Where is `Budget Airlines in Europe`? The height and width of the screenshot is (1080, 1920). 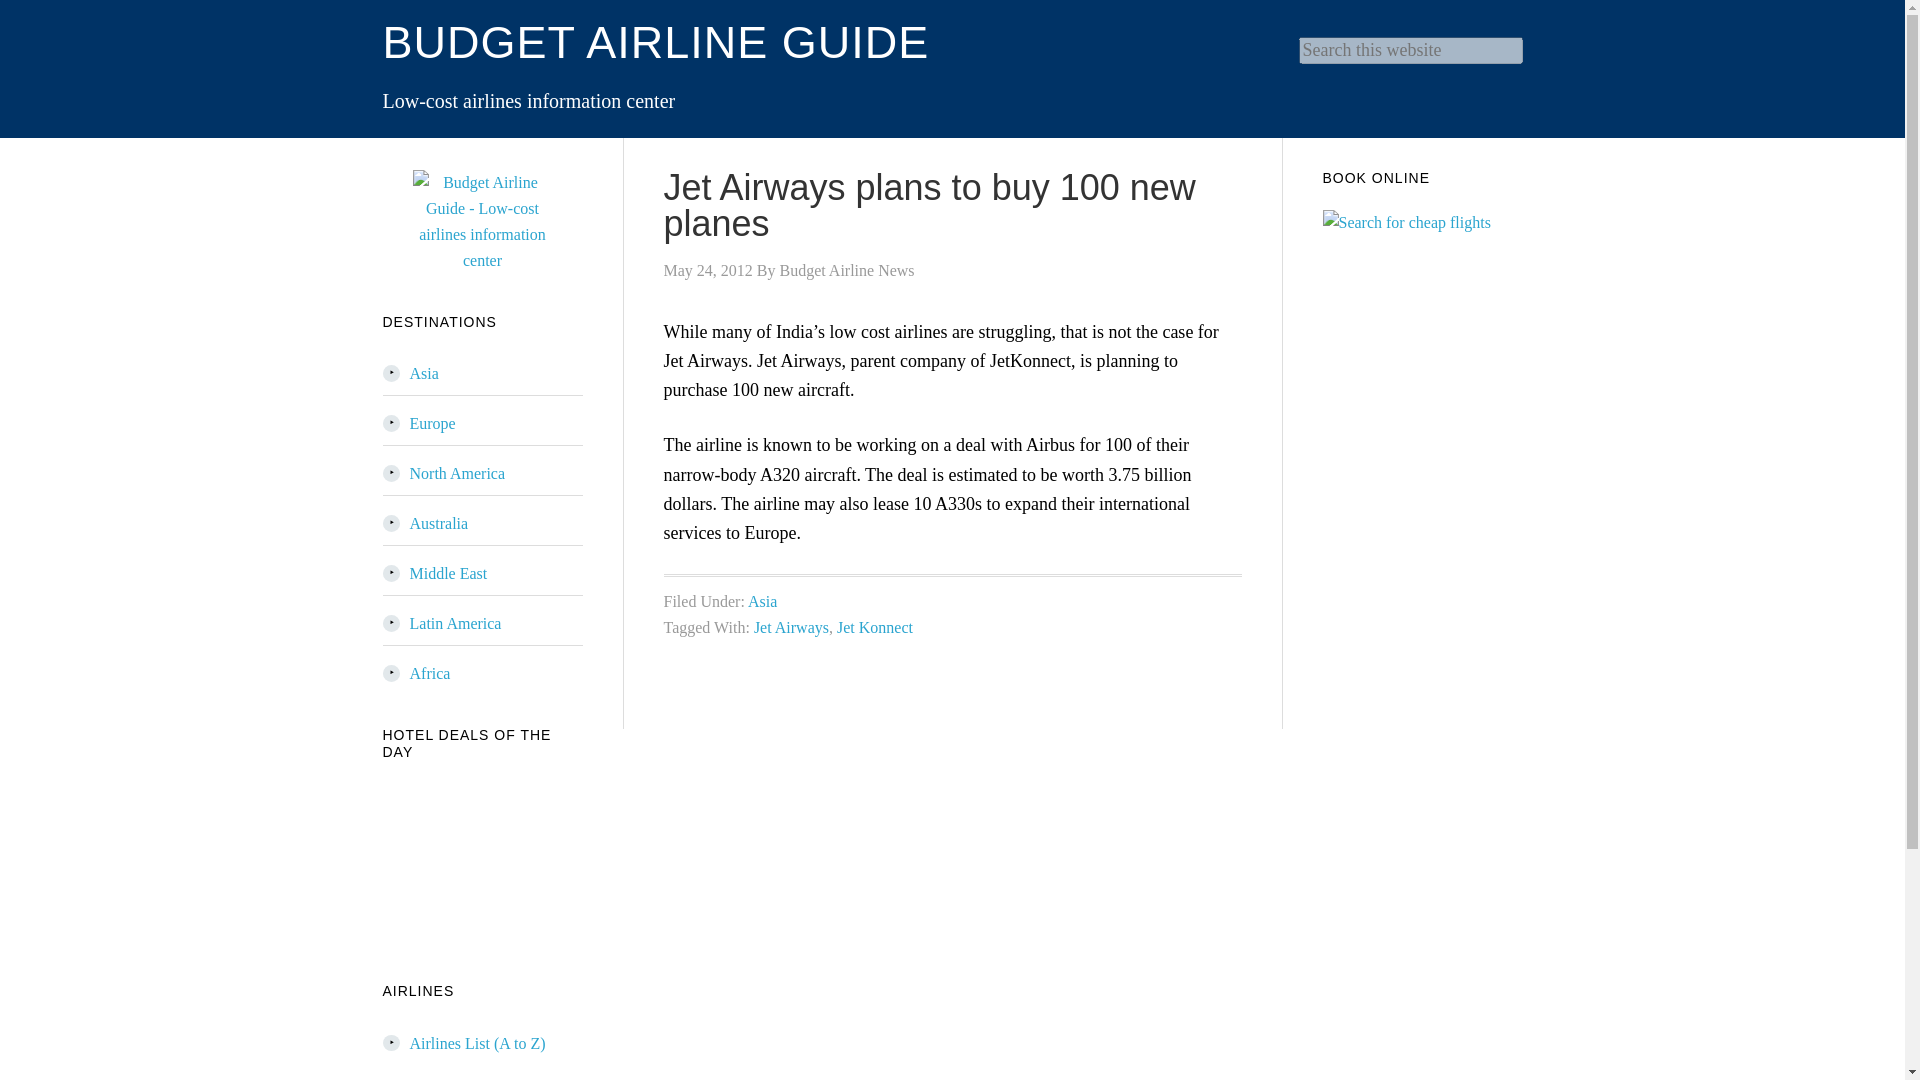
Budget Airlines in Europe is located at coordinates (433, 423).